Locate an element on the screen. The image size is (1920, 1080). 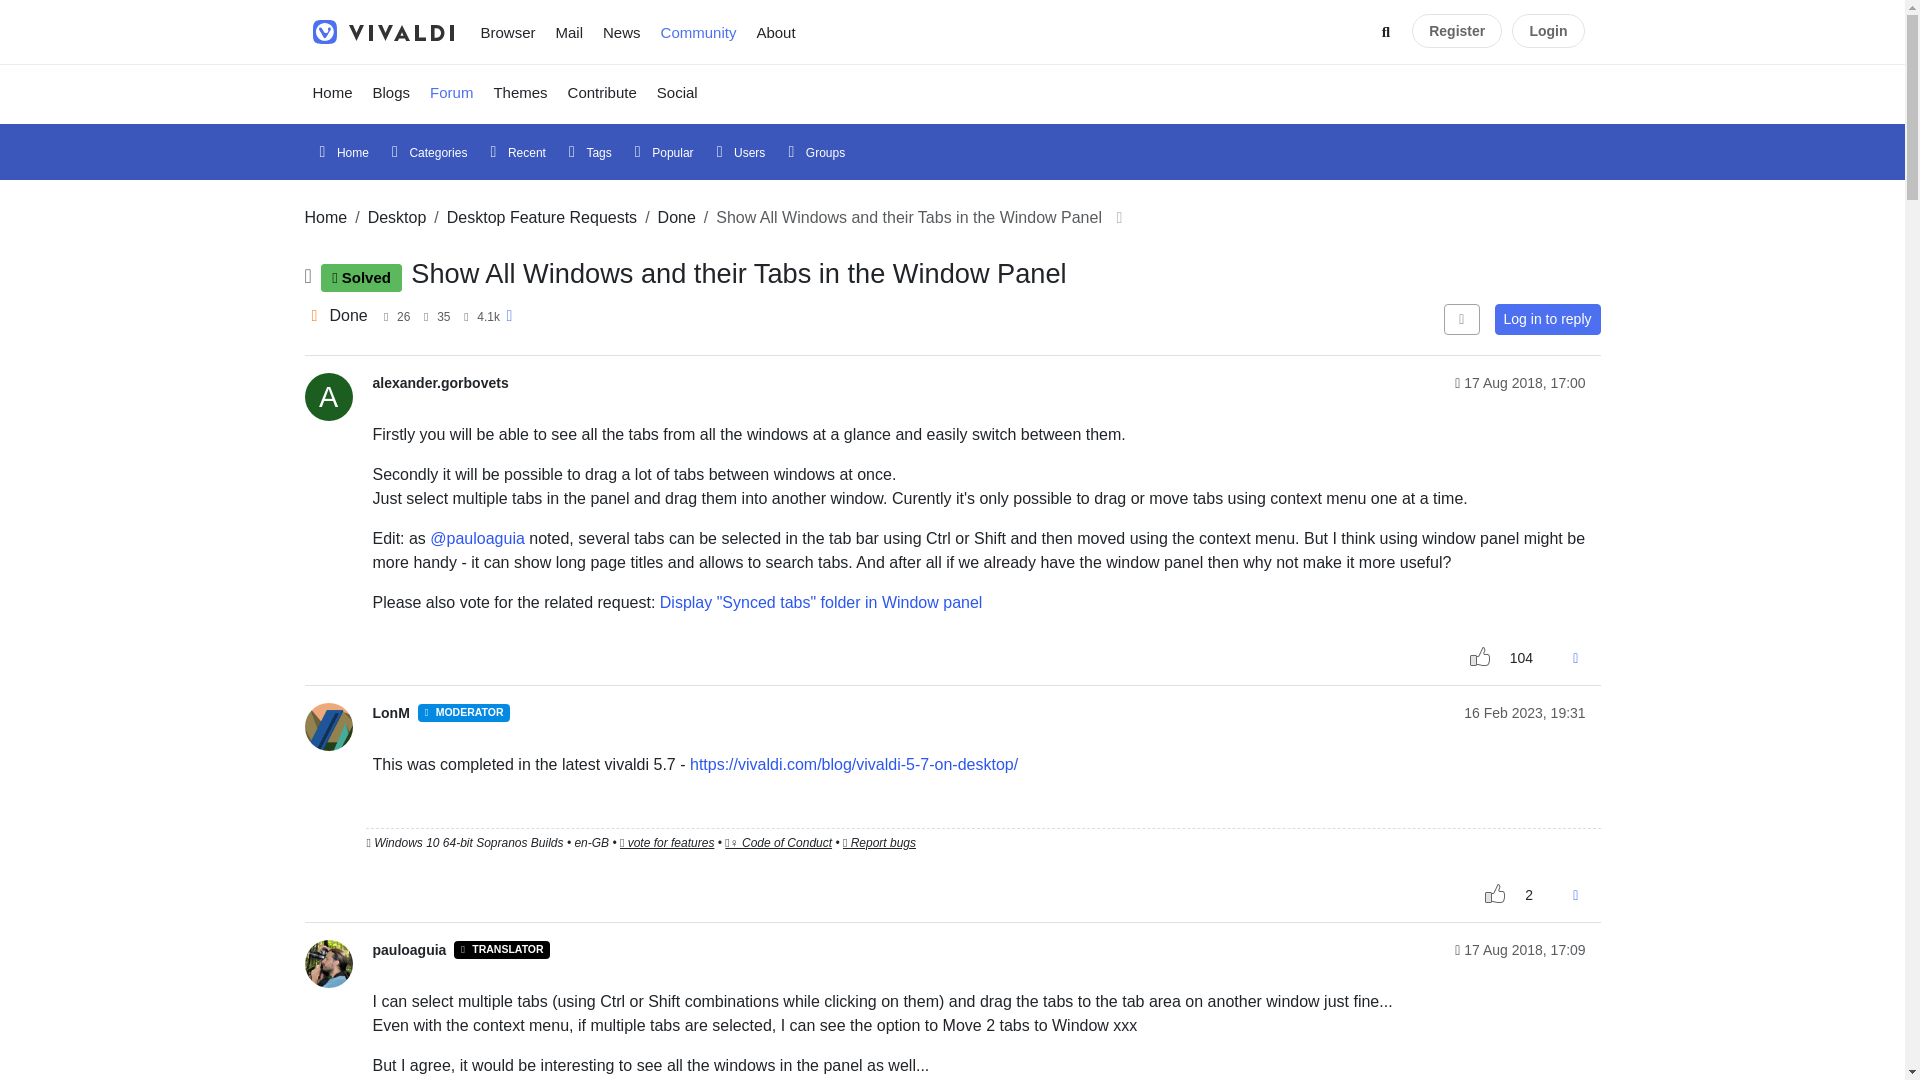
Mail is located at coordinates (569, 32).